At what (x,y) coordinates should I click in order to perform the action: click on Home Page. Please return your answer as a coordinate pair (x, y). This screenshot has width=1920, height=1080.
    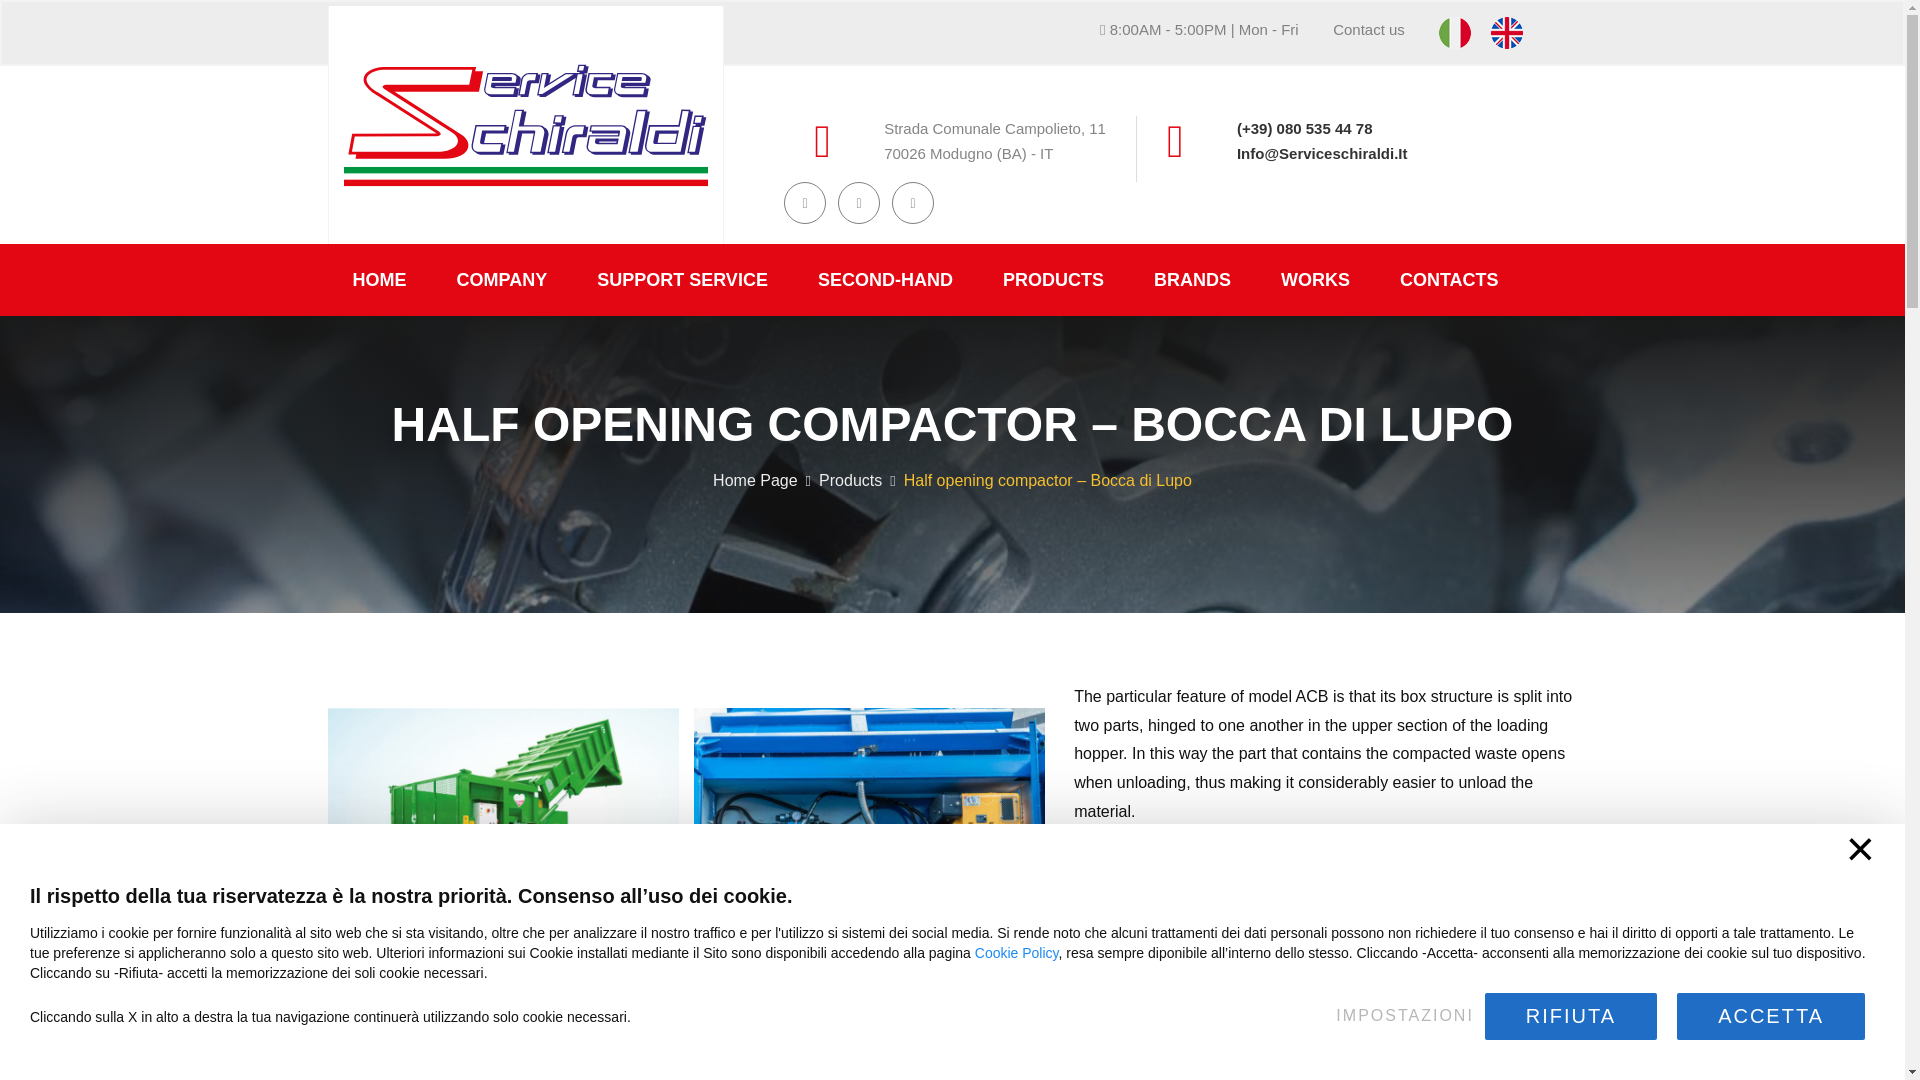
    Looking at the image, I should click on (755, 480).